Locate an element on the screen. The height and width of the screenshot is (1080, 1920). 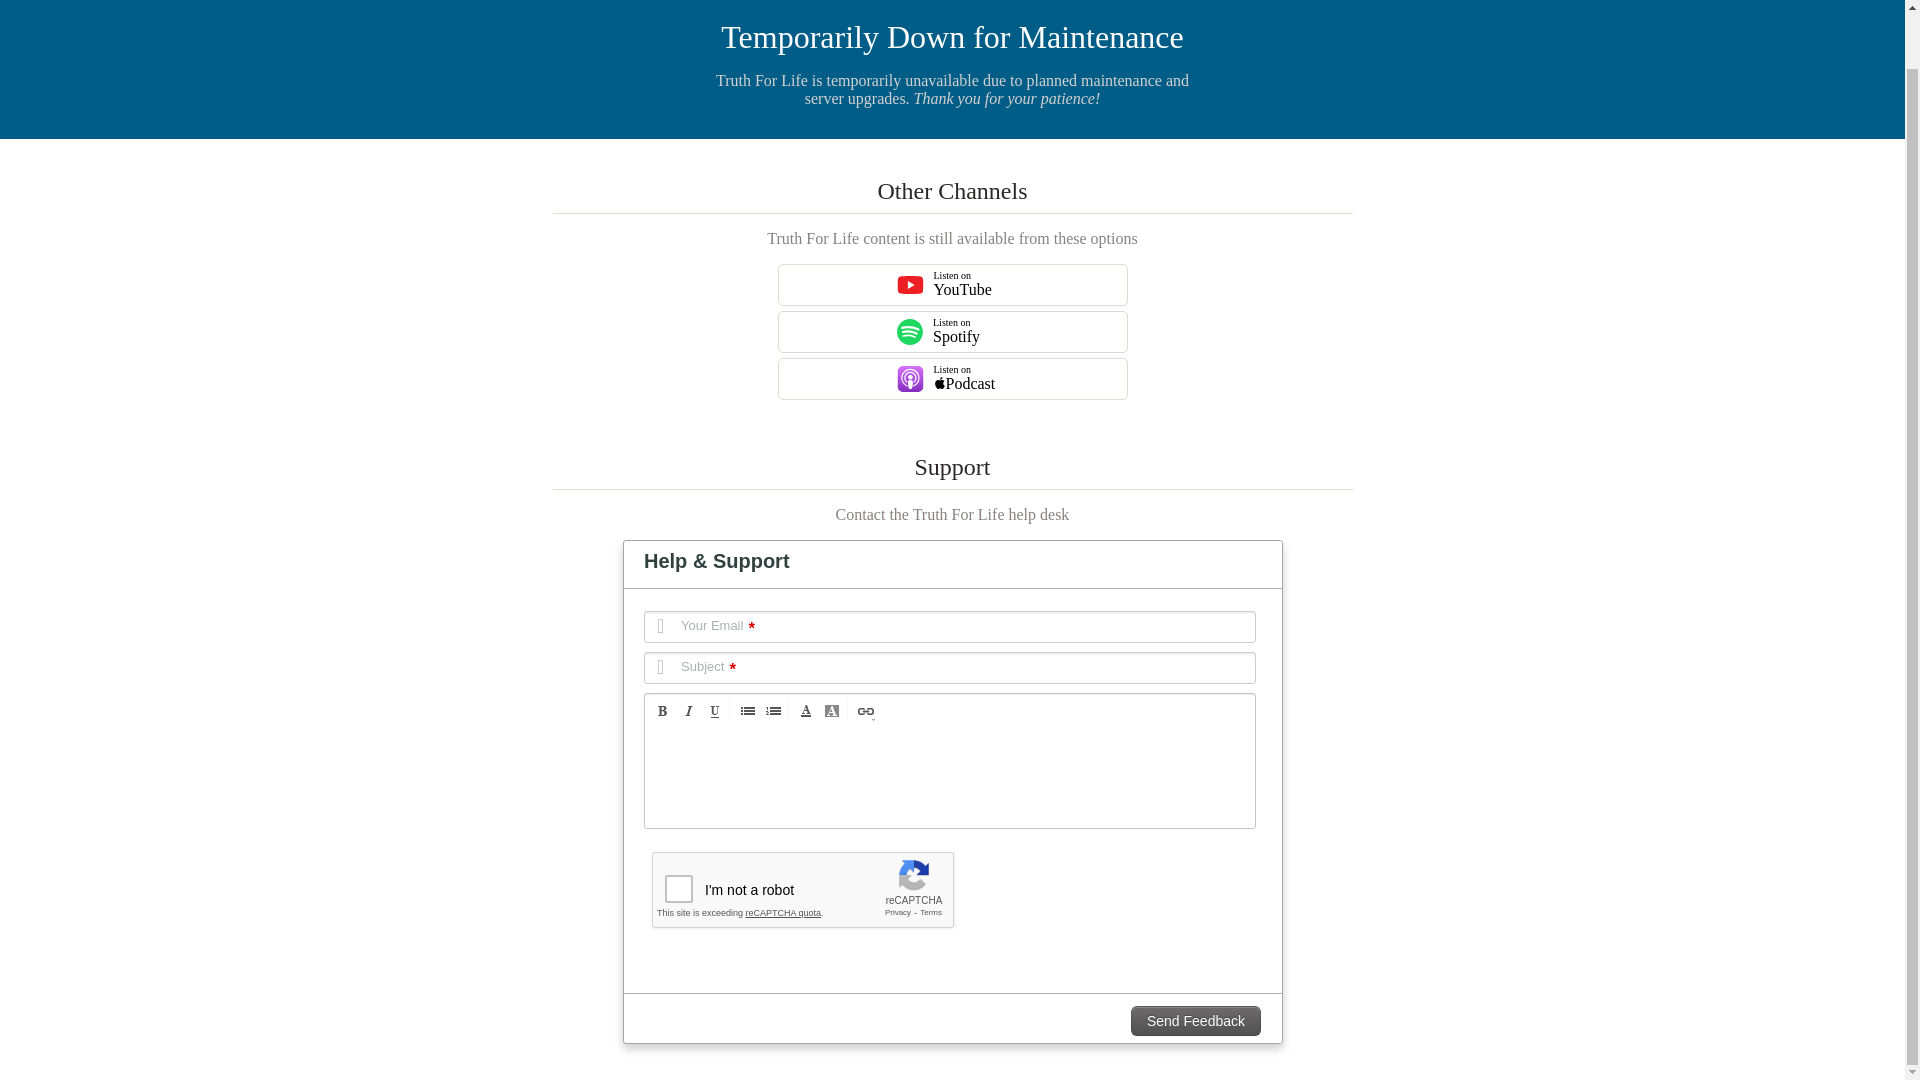
Listen on YouTube is located at coordinates (910, 285).